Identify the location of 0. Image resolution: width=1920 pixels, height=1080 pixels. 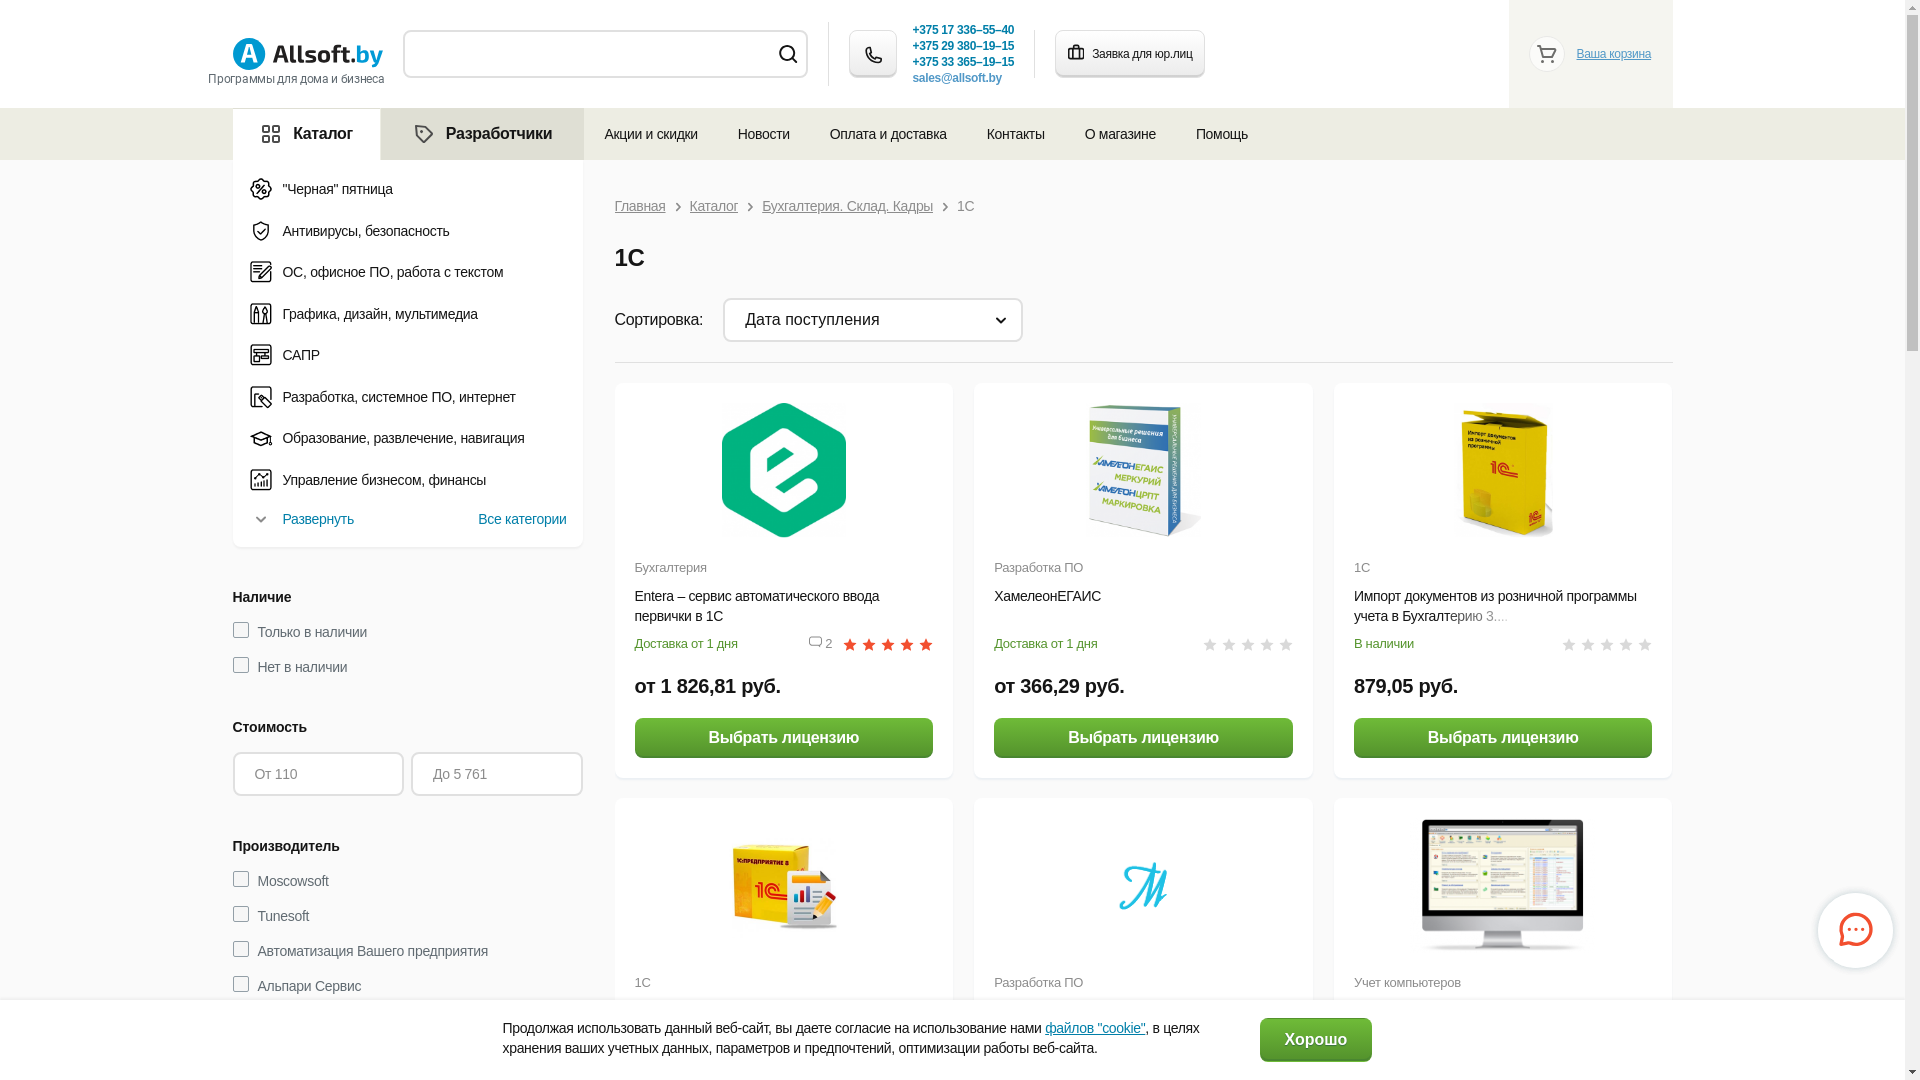
(1248, 1060).